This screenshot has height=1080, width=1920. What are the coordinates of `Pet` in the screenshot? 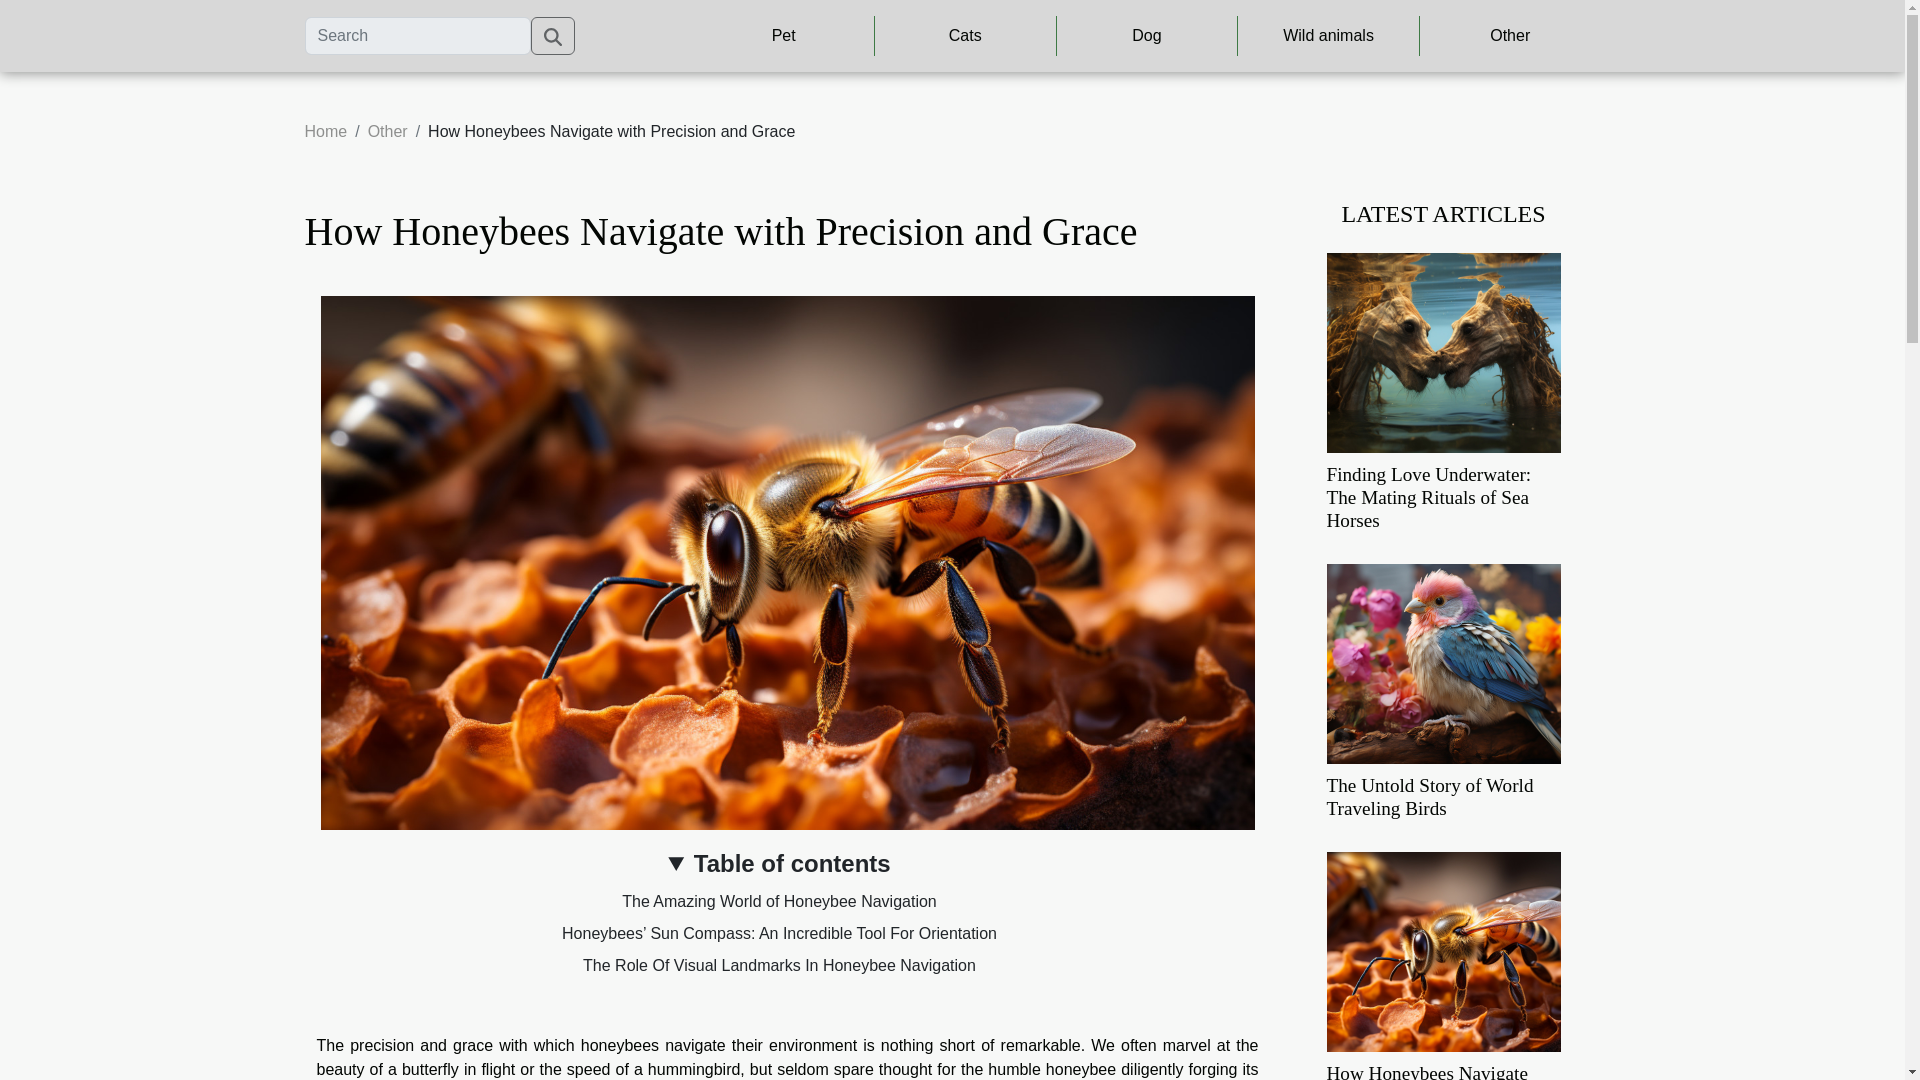 It's located at (783, 36).